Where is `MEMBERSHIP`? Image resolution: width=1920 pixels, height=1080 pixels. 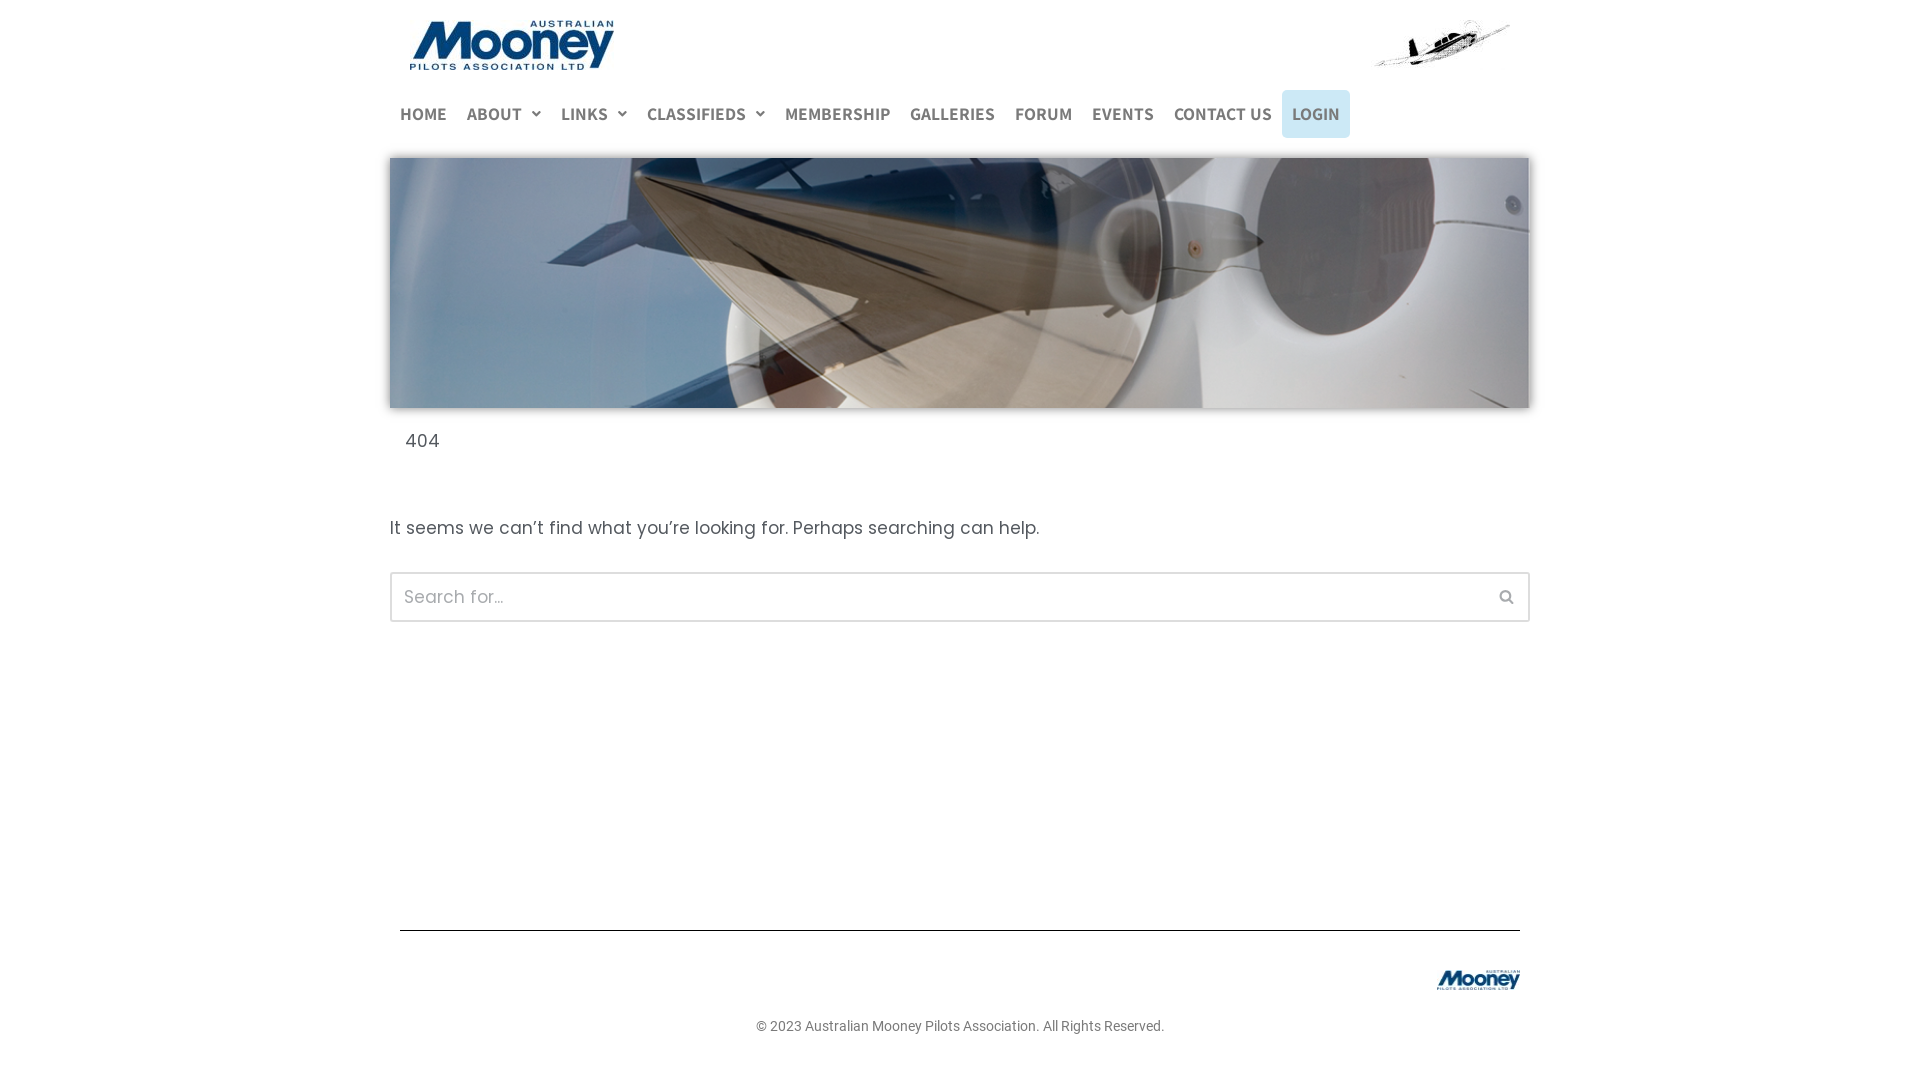
MEMBERSHIP is located at coordinates (838, 114).